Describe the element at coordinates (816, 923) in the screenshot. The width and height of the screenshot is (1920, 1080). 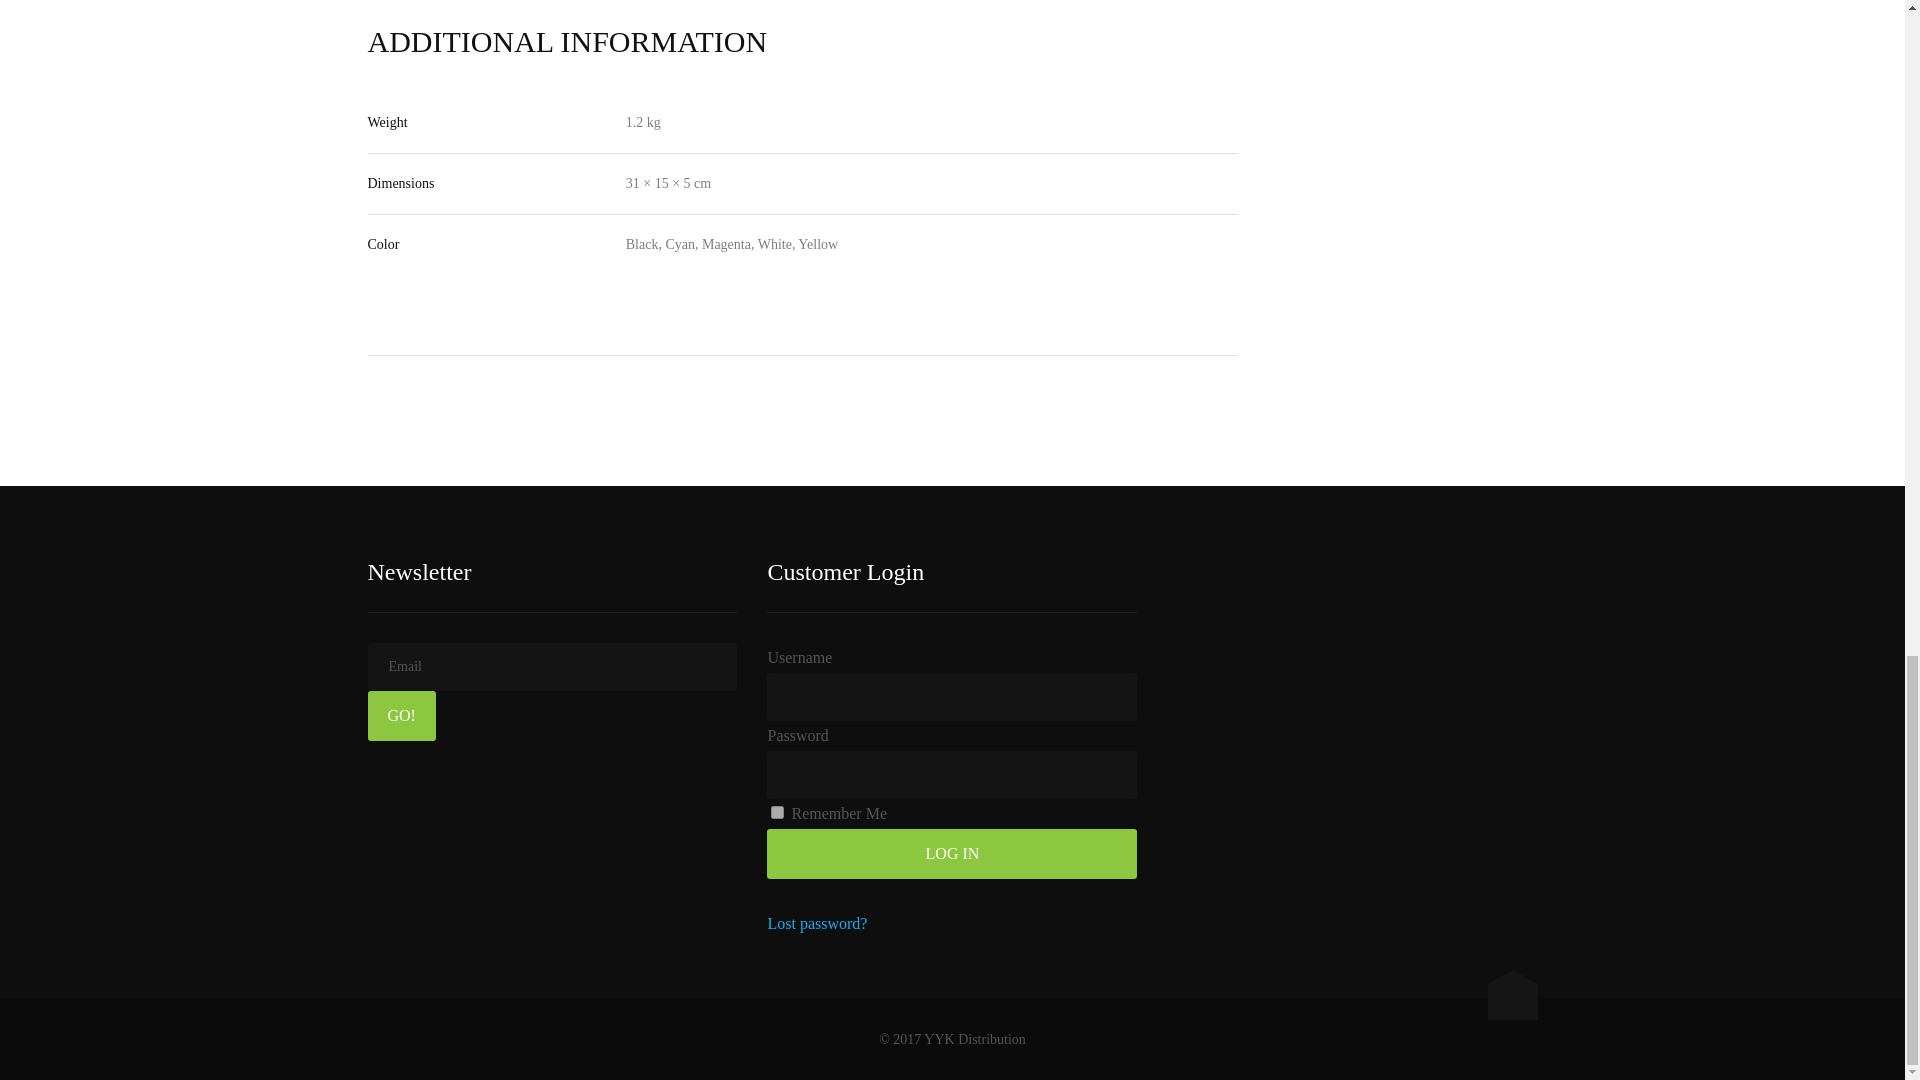
I see `Lost password?` at that location.